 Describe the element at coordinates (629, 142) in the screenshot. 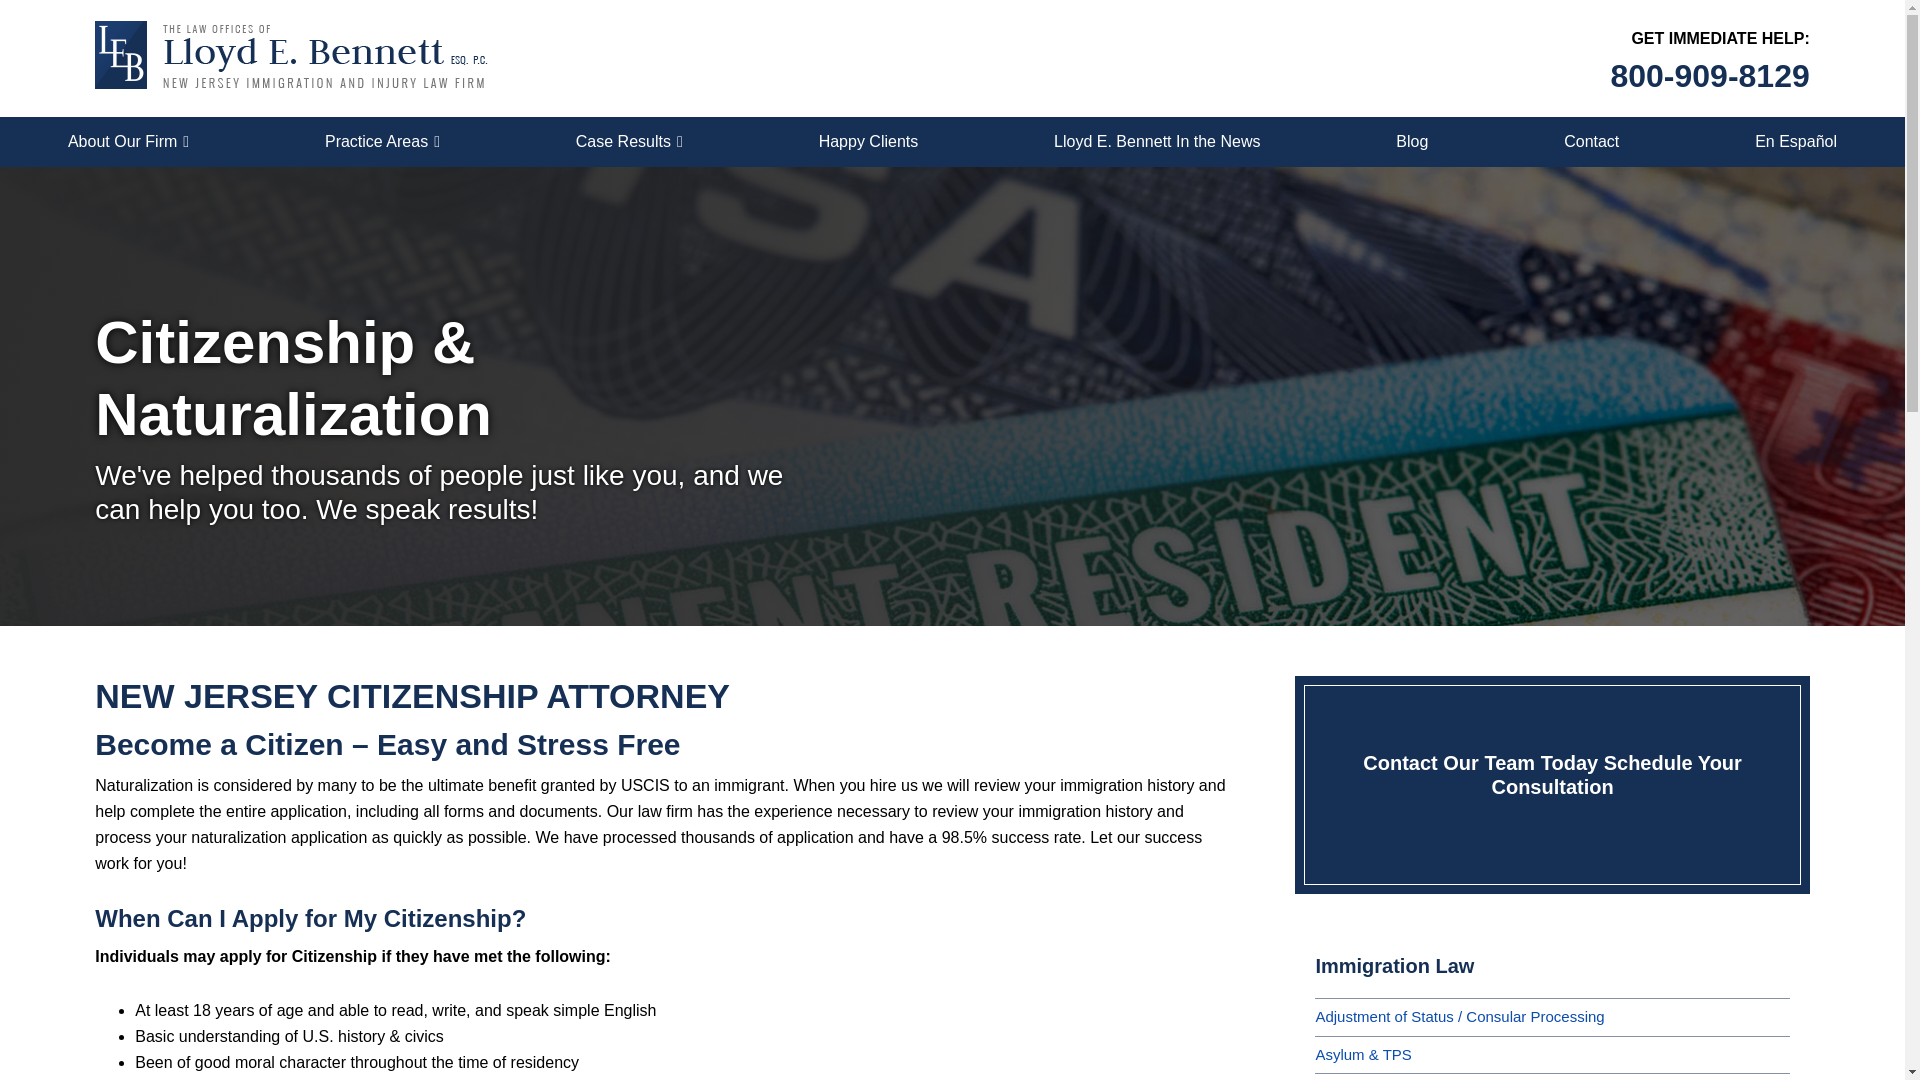

I see `Case Results` at that location.